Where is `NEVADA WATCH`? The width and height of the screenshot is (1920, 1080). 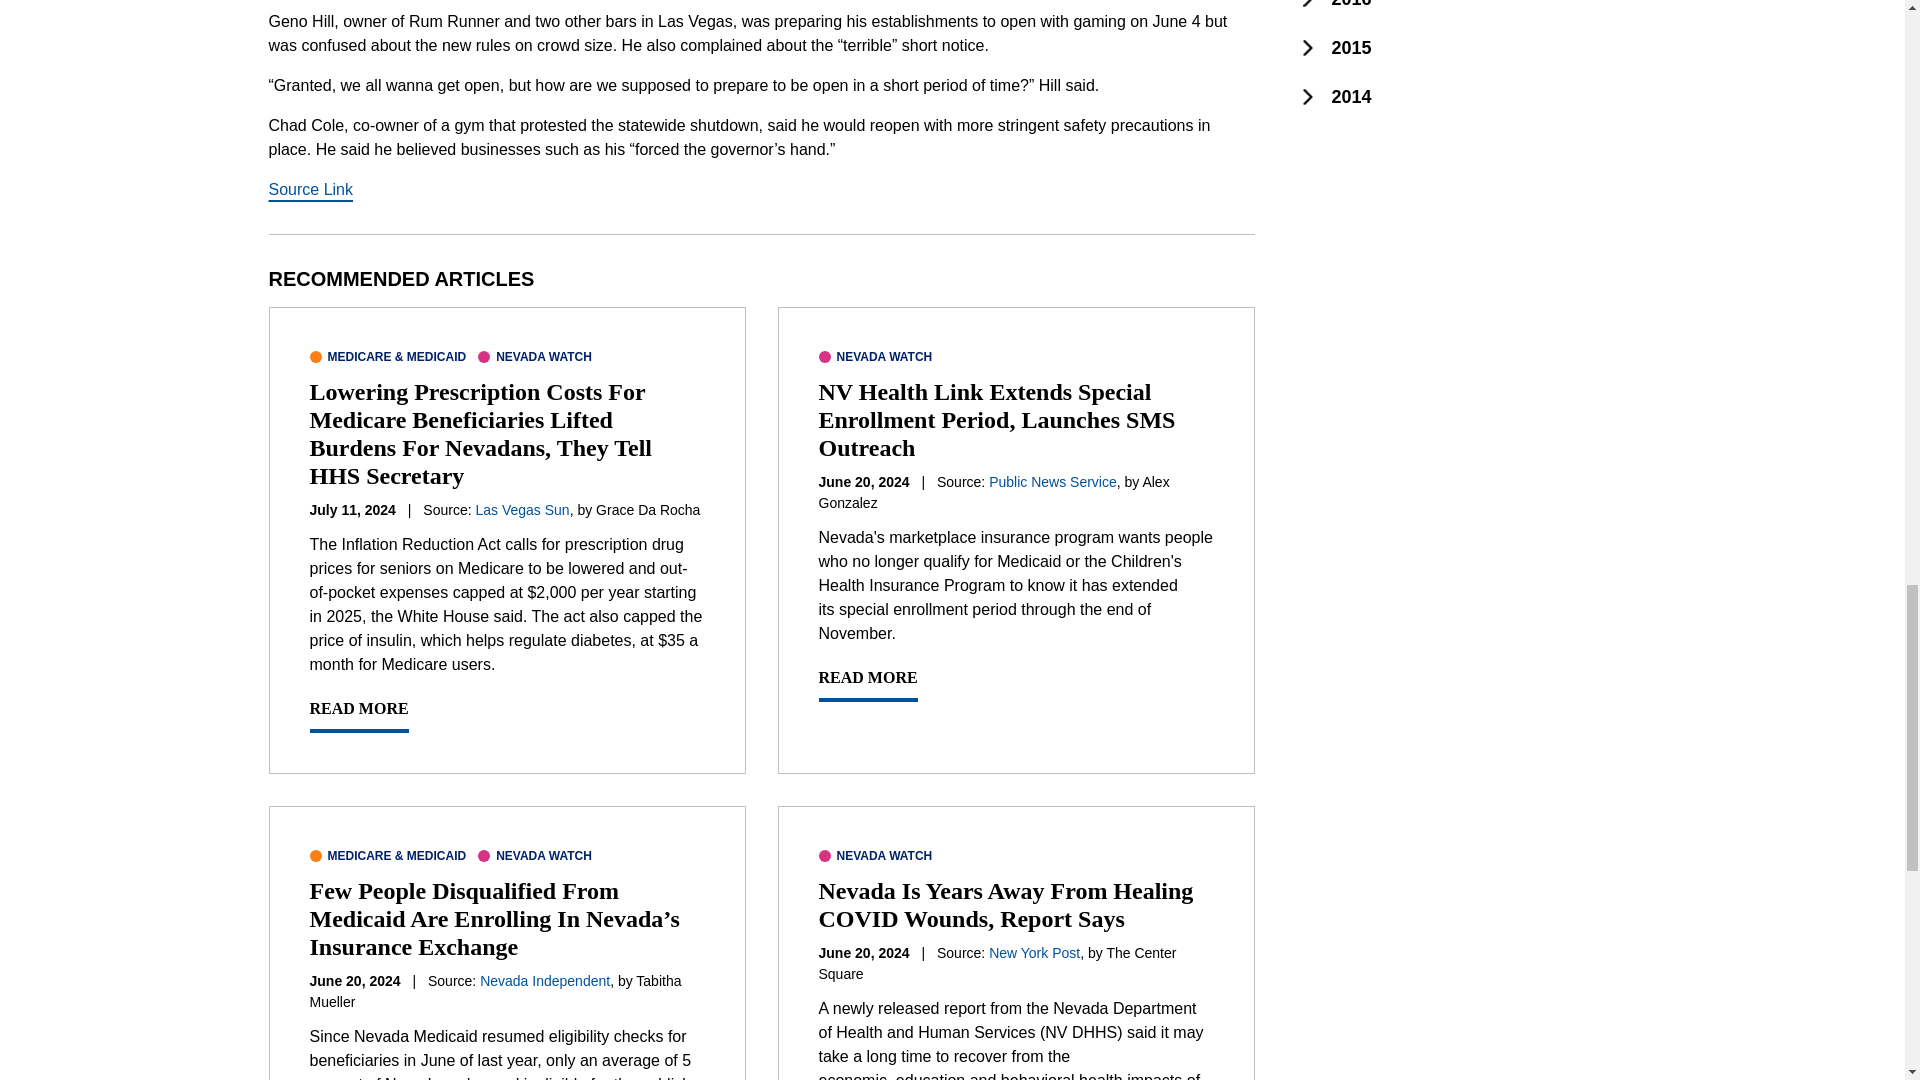 NEVADA WATCH is located at coordinates (534, 856).